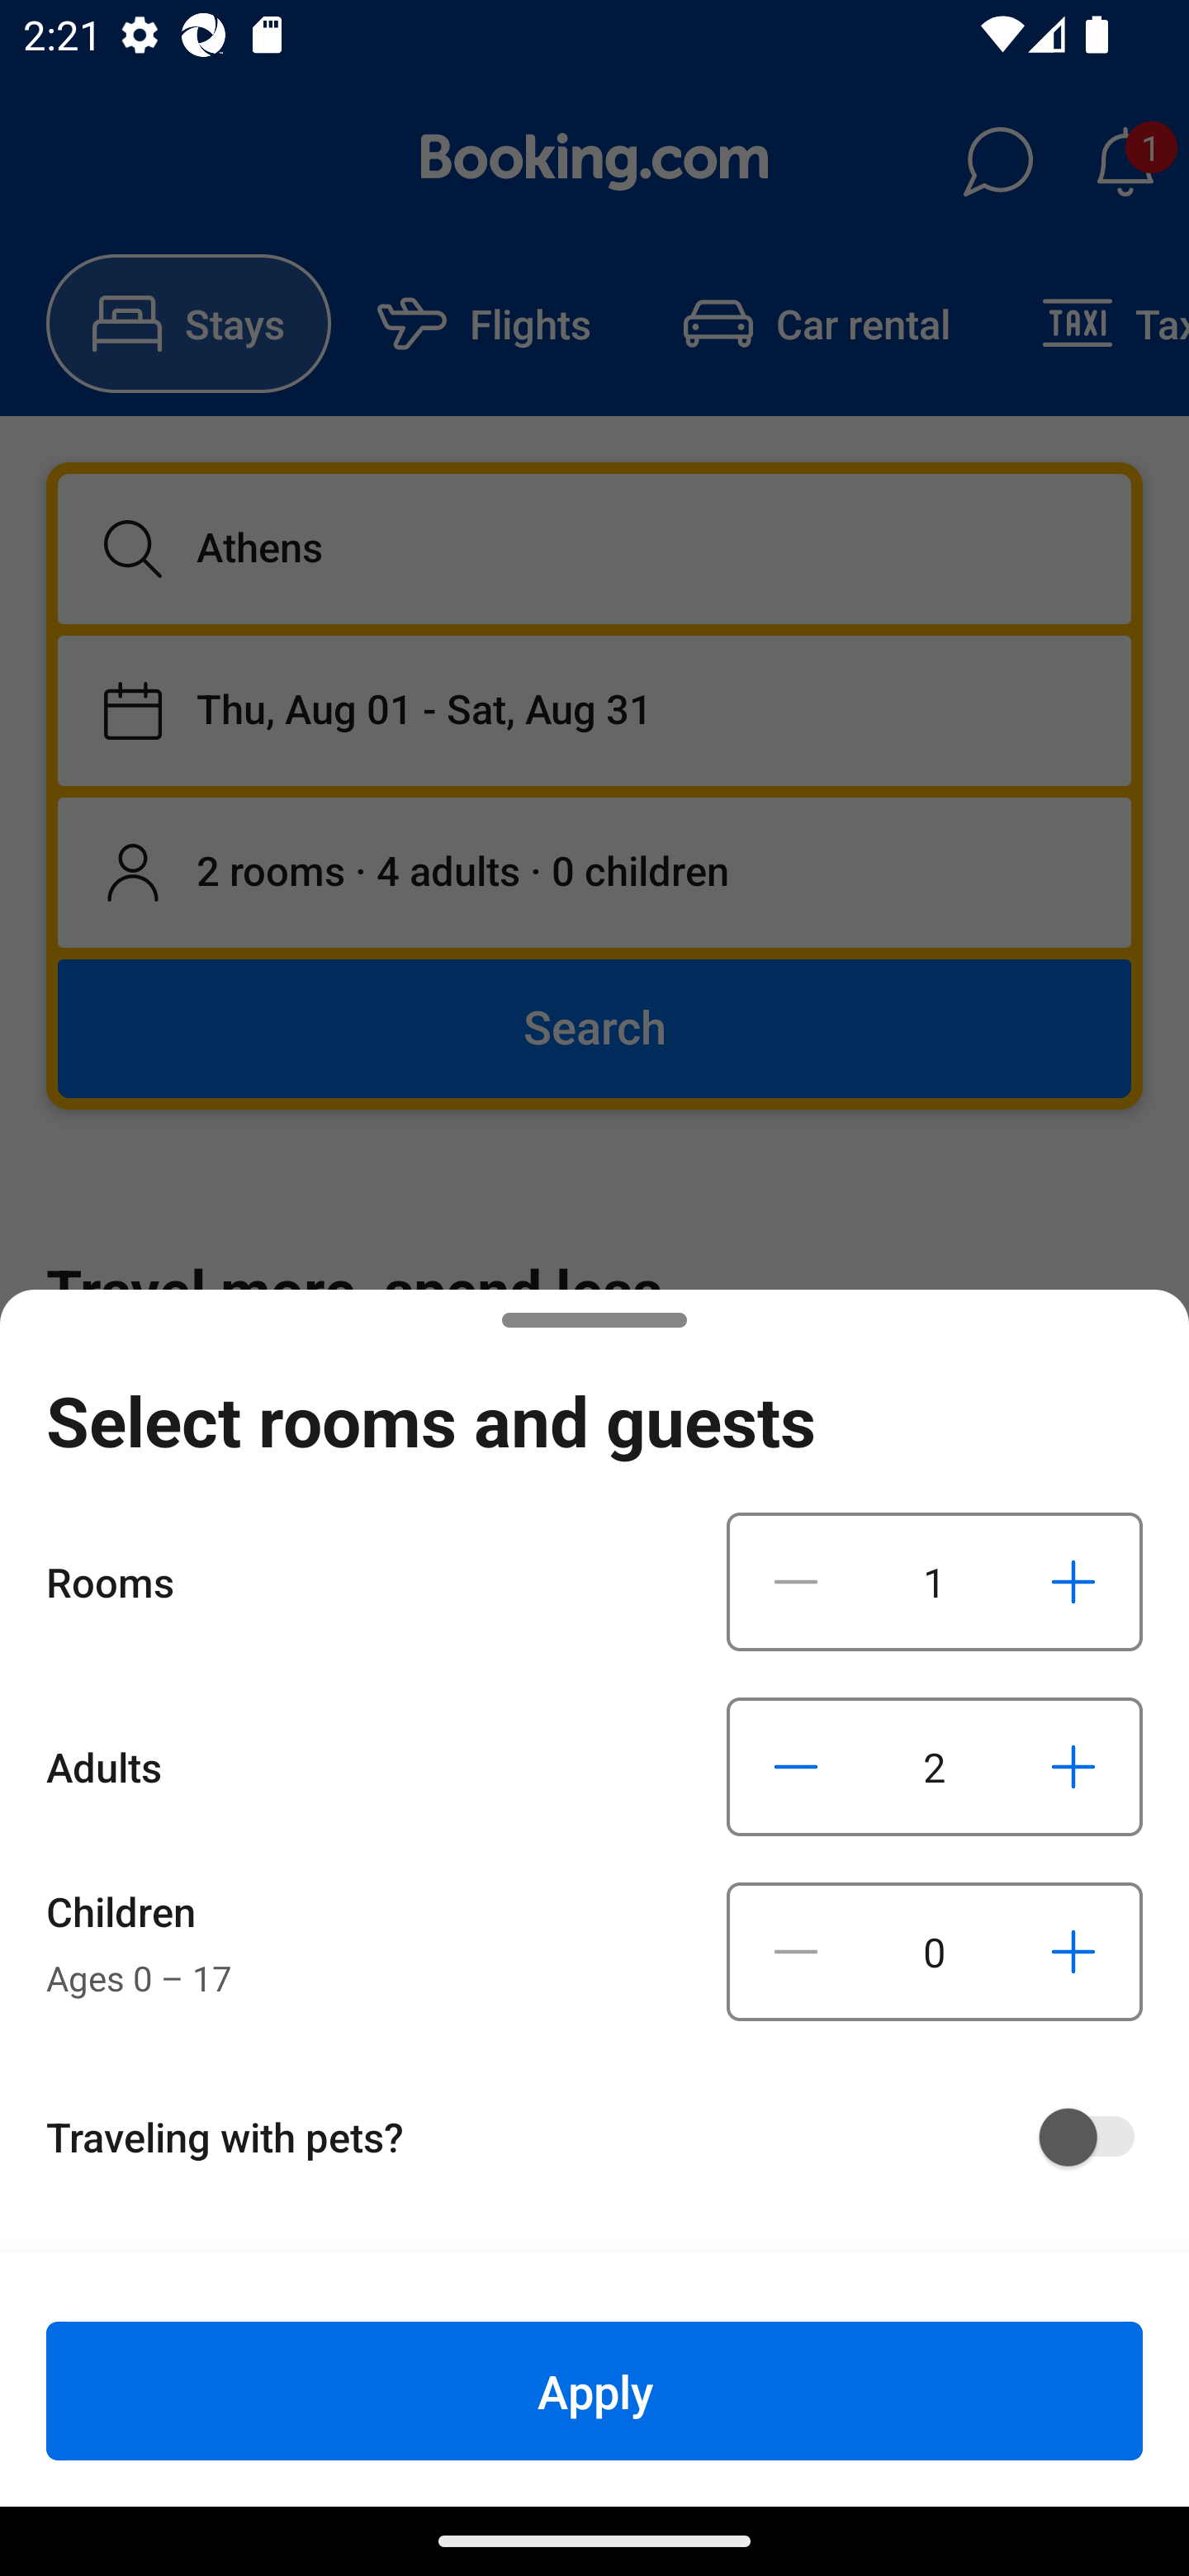 Image resolution: width=1189 pixels, height=2576 pixels. I want to click on Decrease, so click(796, 1581).